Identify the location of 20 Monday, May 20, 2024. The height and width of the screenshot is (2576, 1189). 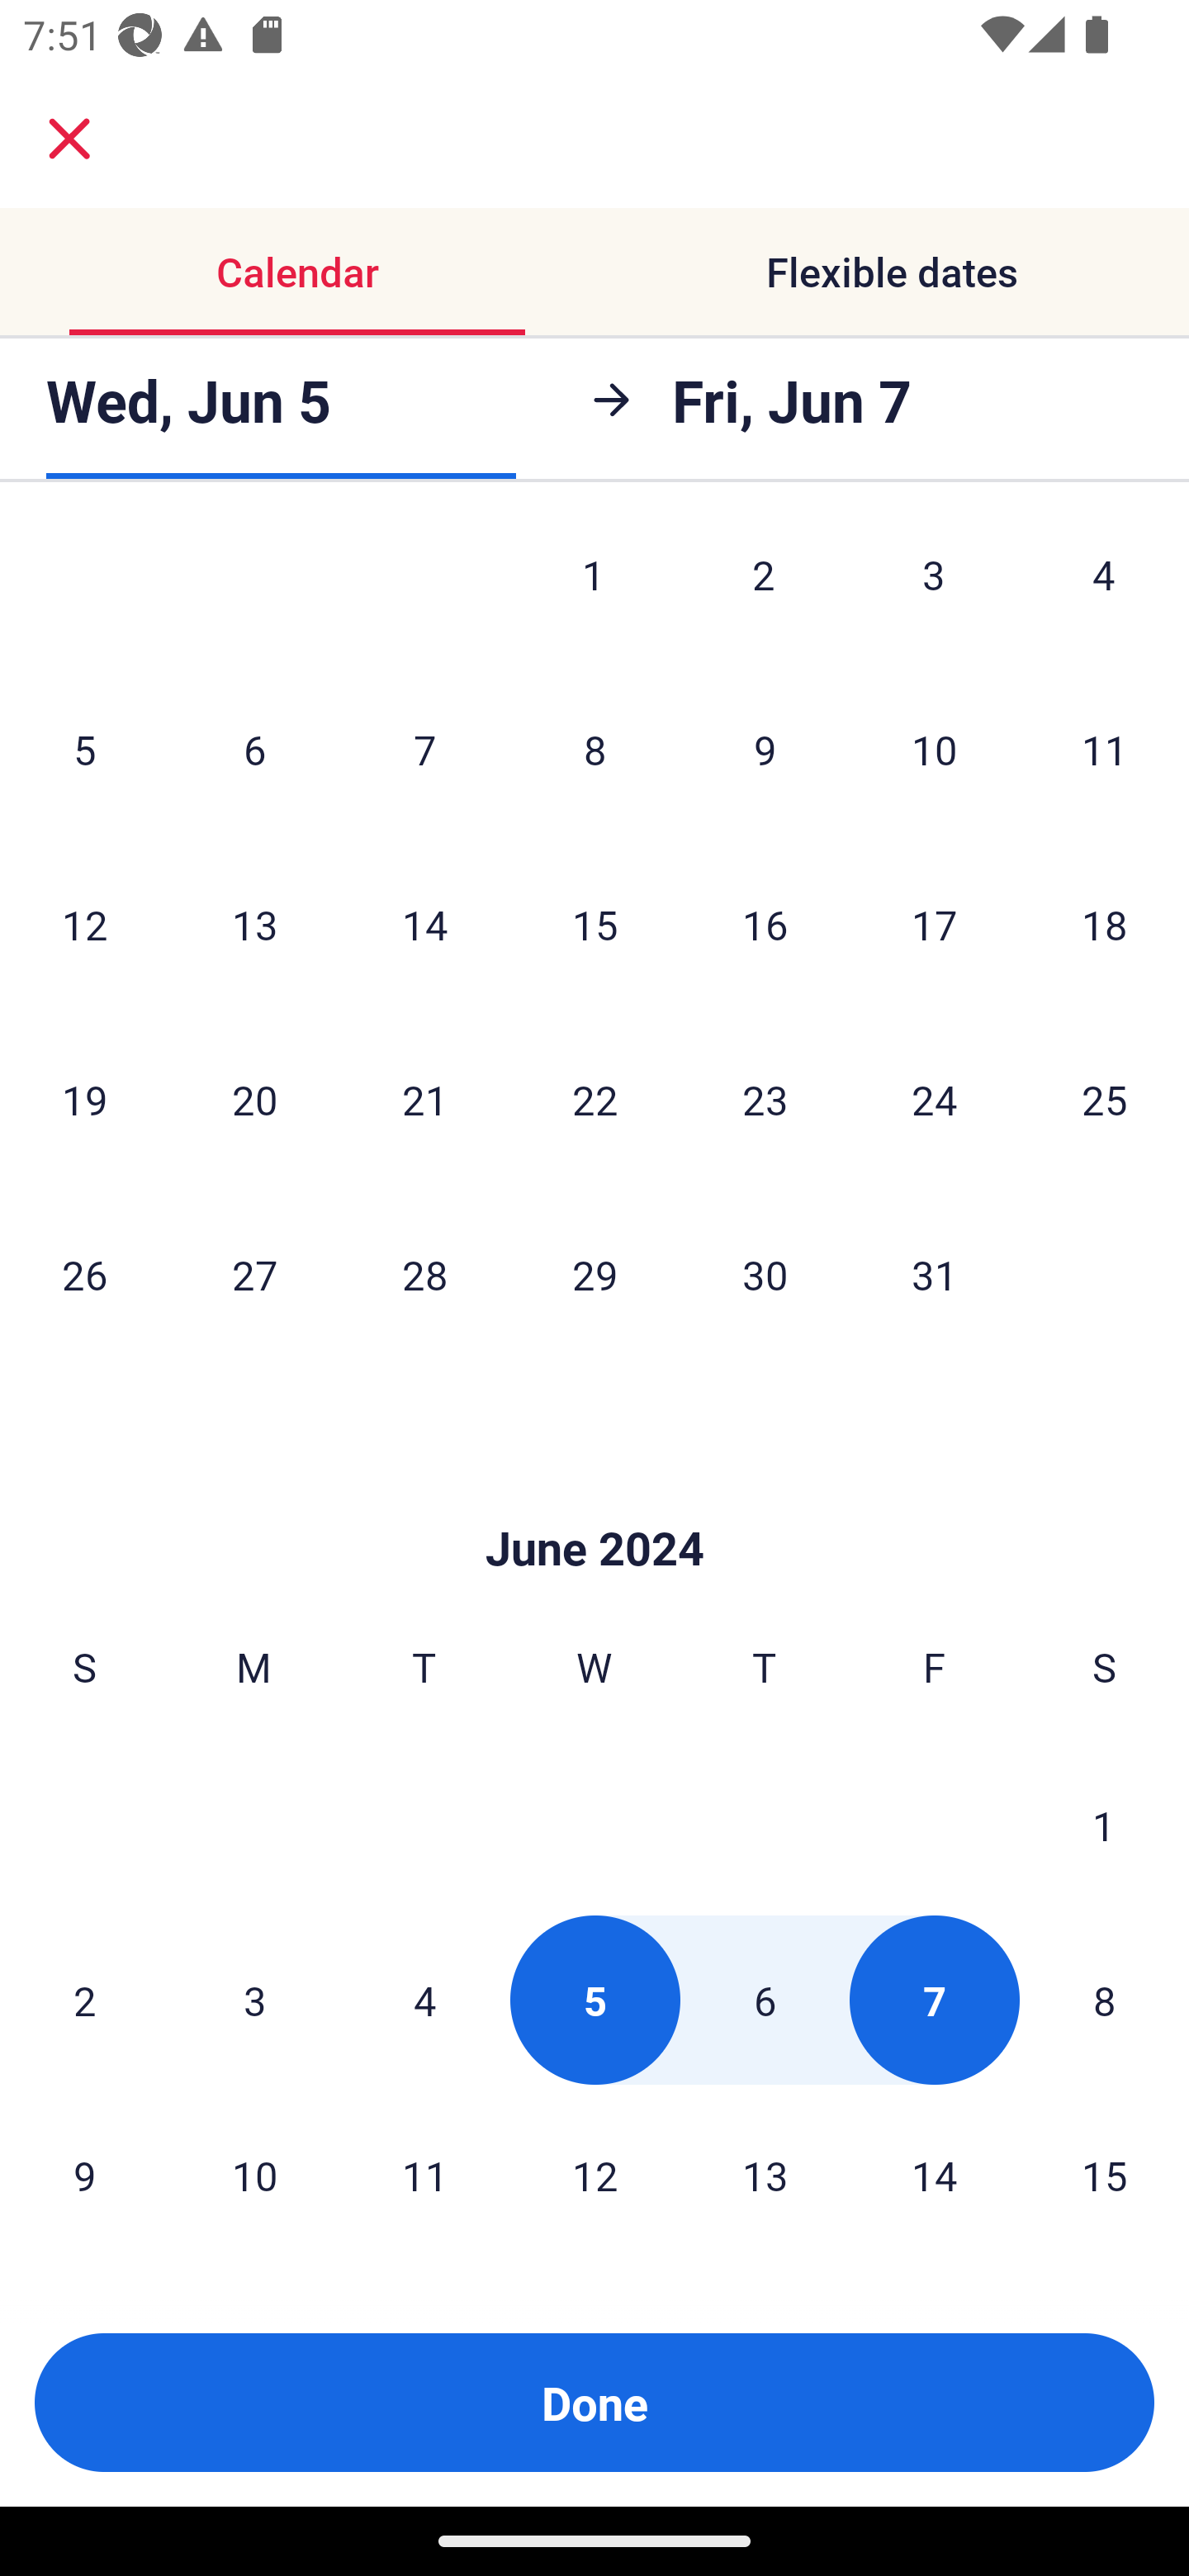
(254, 1100).